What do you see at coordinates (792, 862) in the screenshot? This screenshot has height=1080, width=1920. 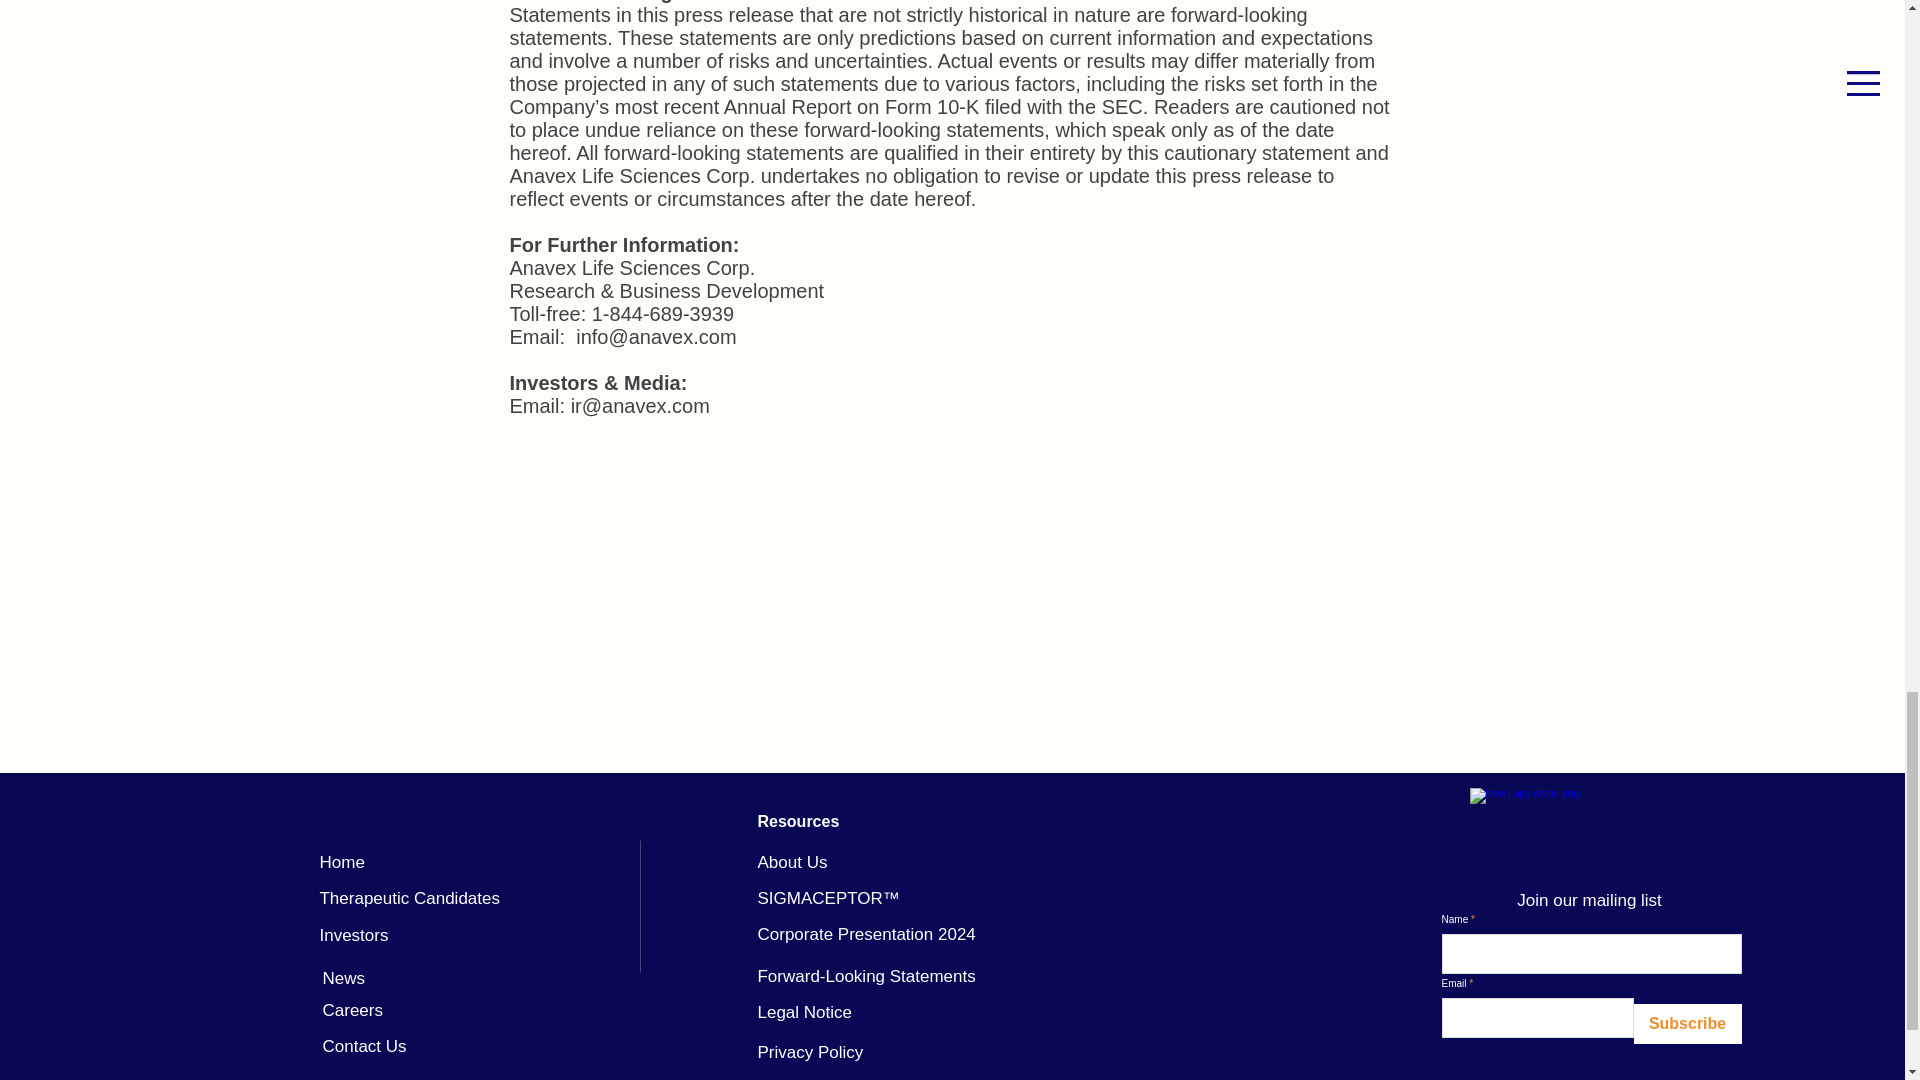 I see `About Us` at bounding box center [792, 862].